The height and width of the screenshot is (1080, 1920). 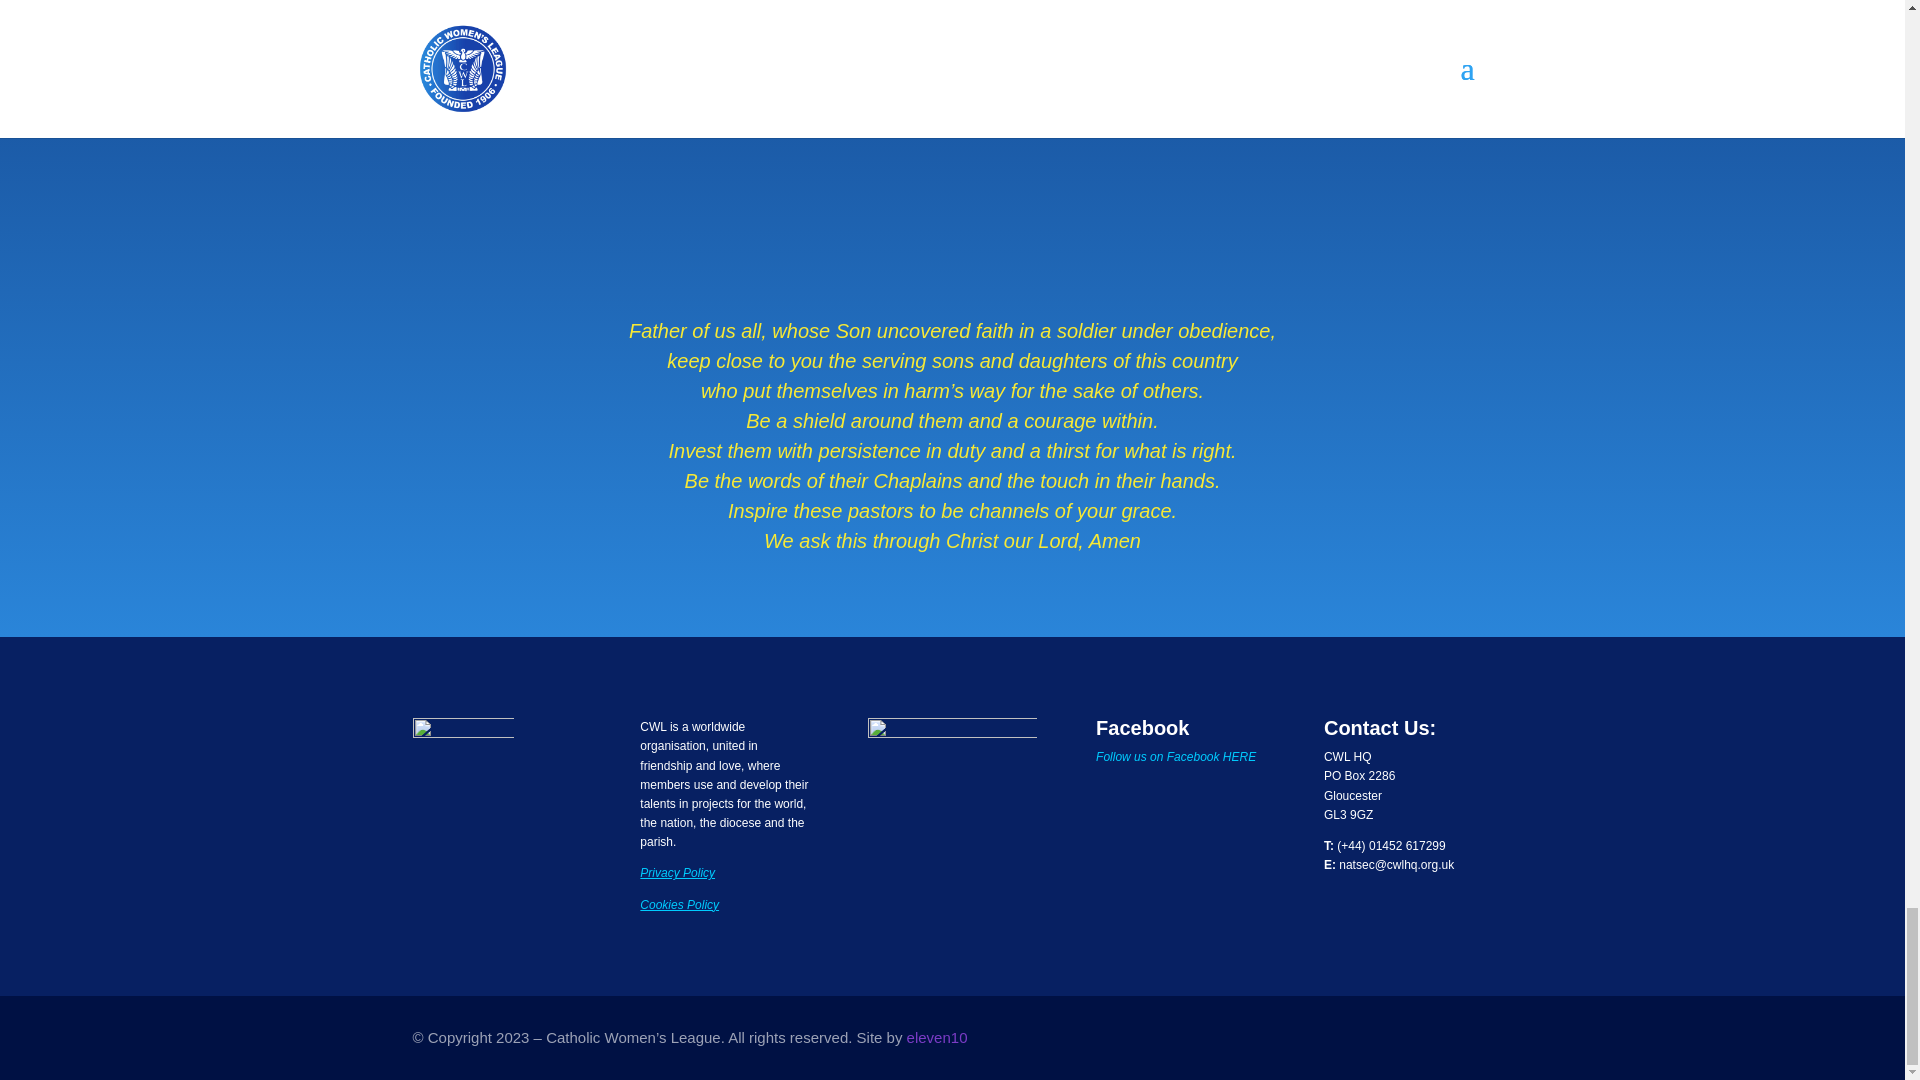 I want to click on Cookies Policy, so click(x=678, y=904).